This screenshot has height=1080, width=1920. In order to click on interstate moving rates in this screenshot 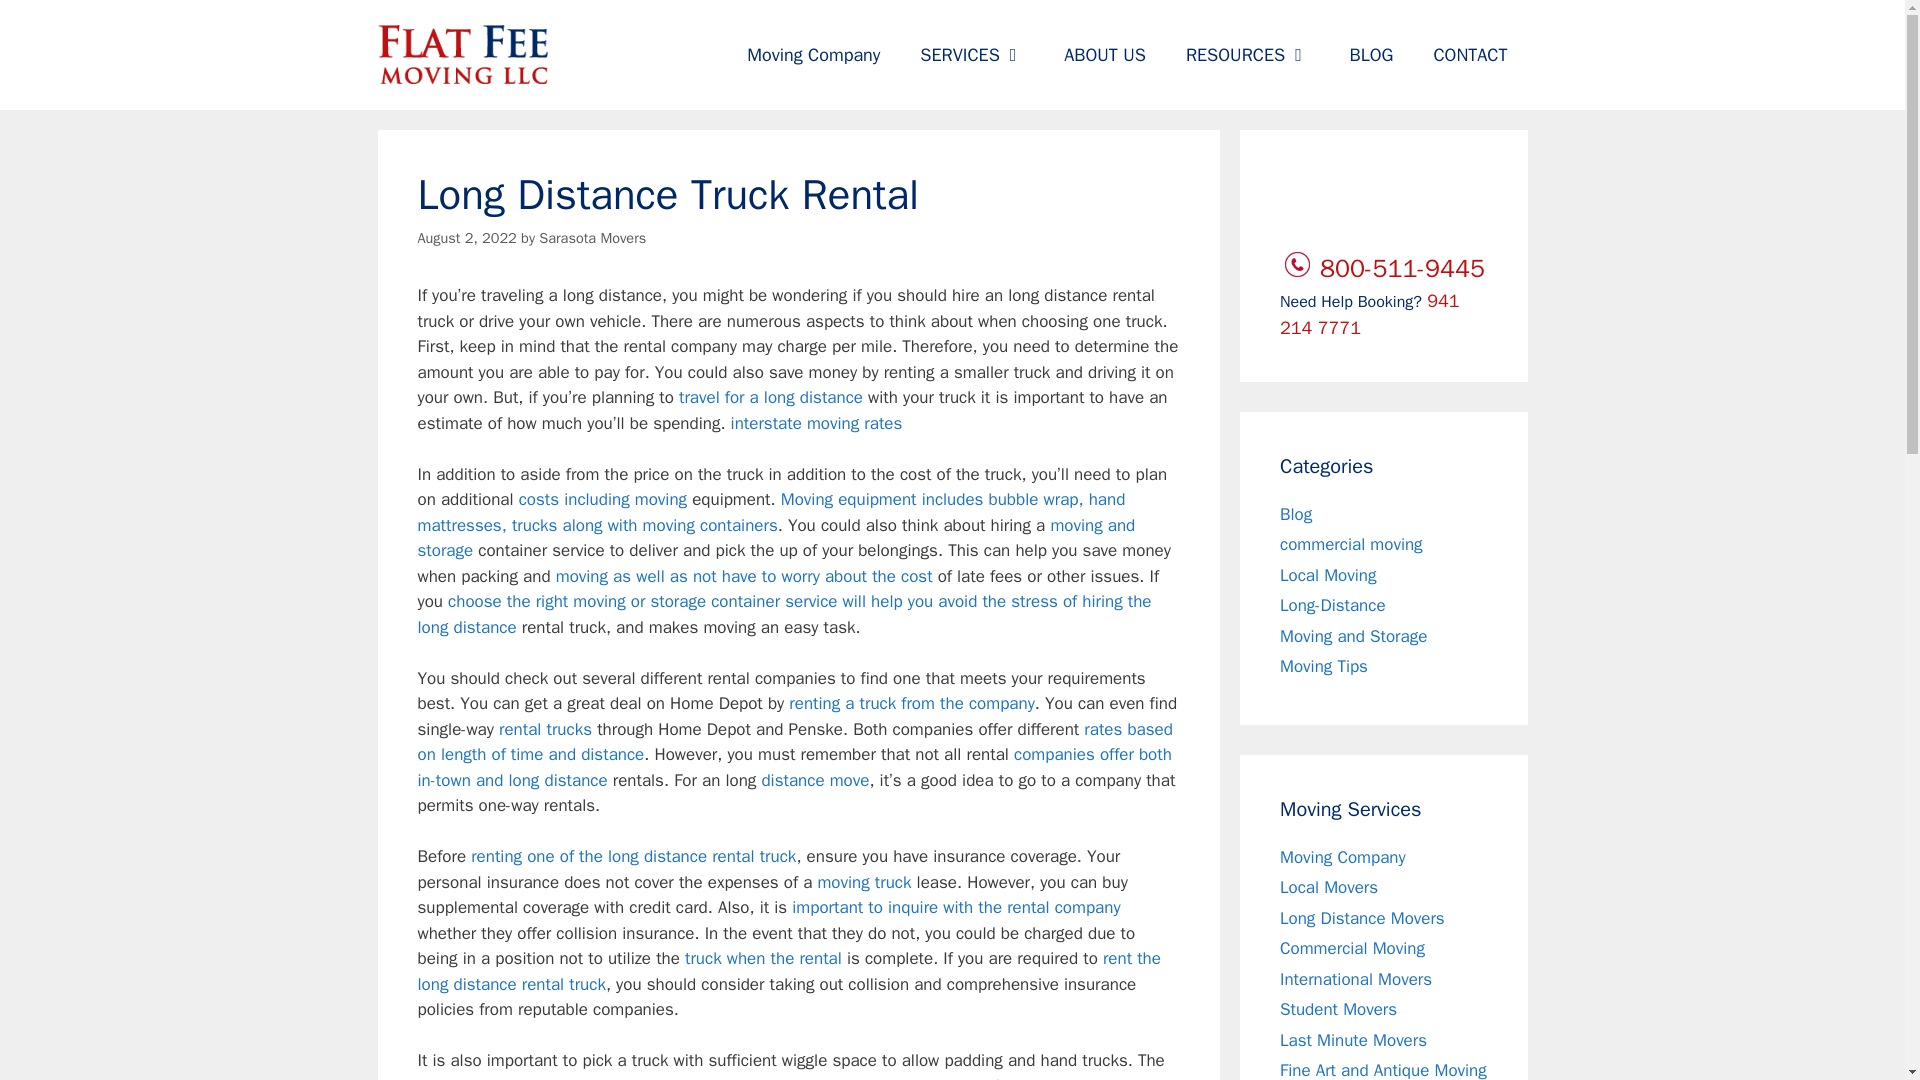, I will do `click(816, 423)`.